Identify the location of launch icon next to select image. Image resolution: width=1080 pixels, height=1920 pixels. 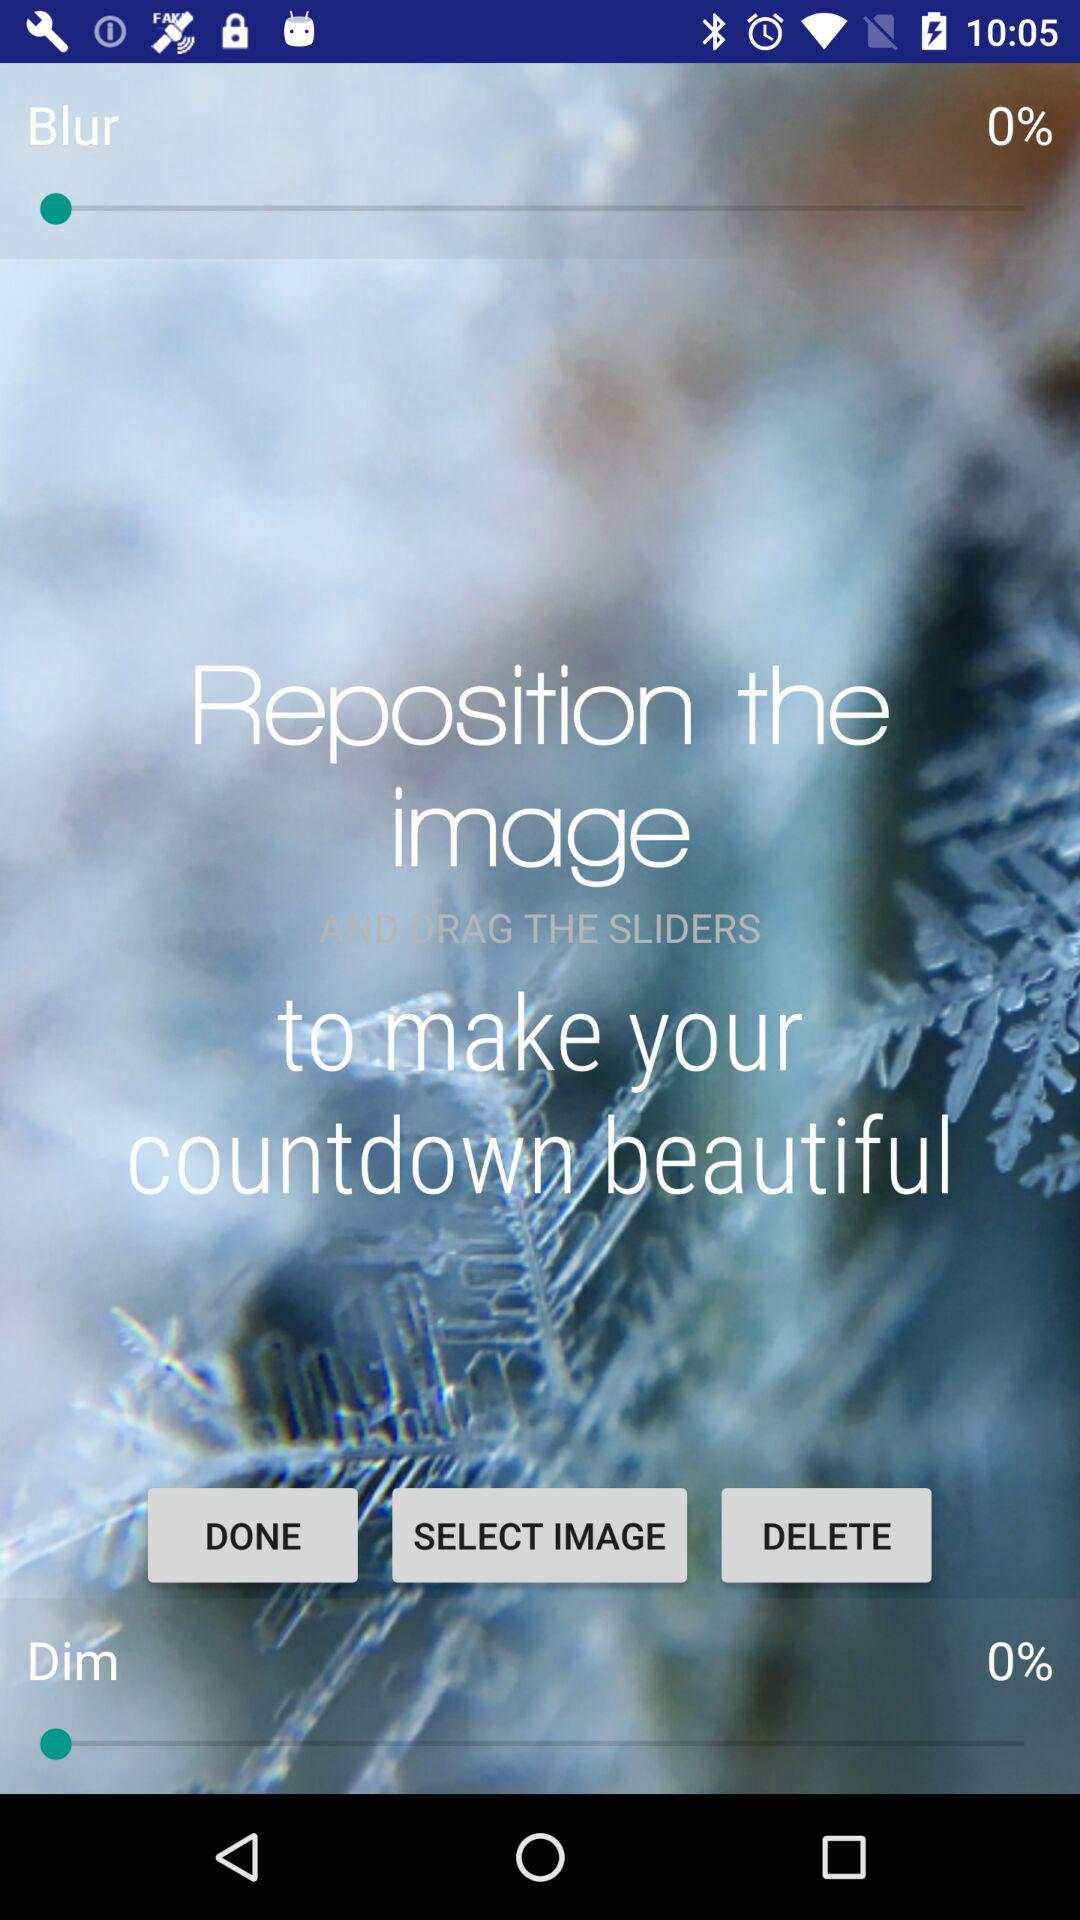
(826, 1535).